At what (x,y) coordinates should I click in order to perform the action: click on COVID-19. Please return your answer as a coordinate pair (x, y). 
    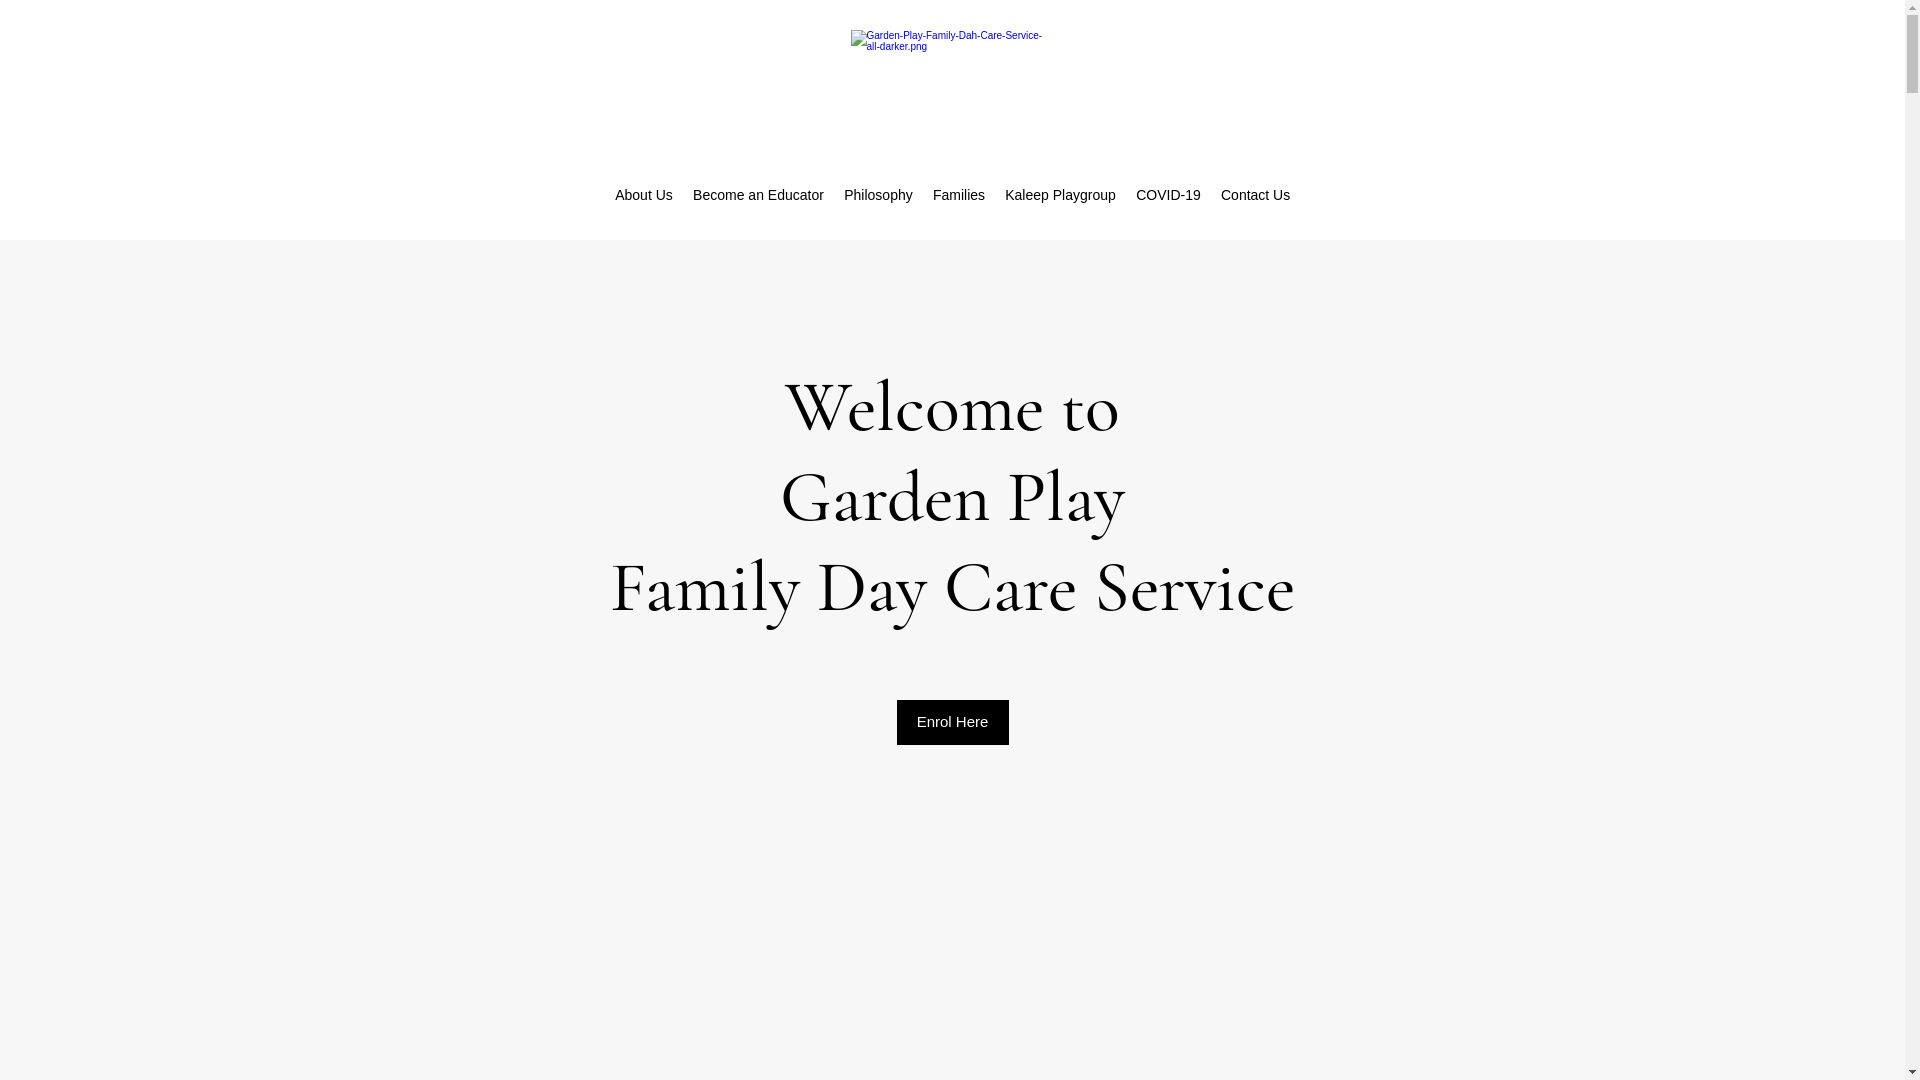
    Looking at the image, I should click on (1168, 195).